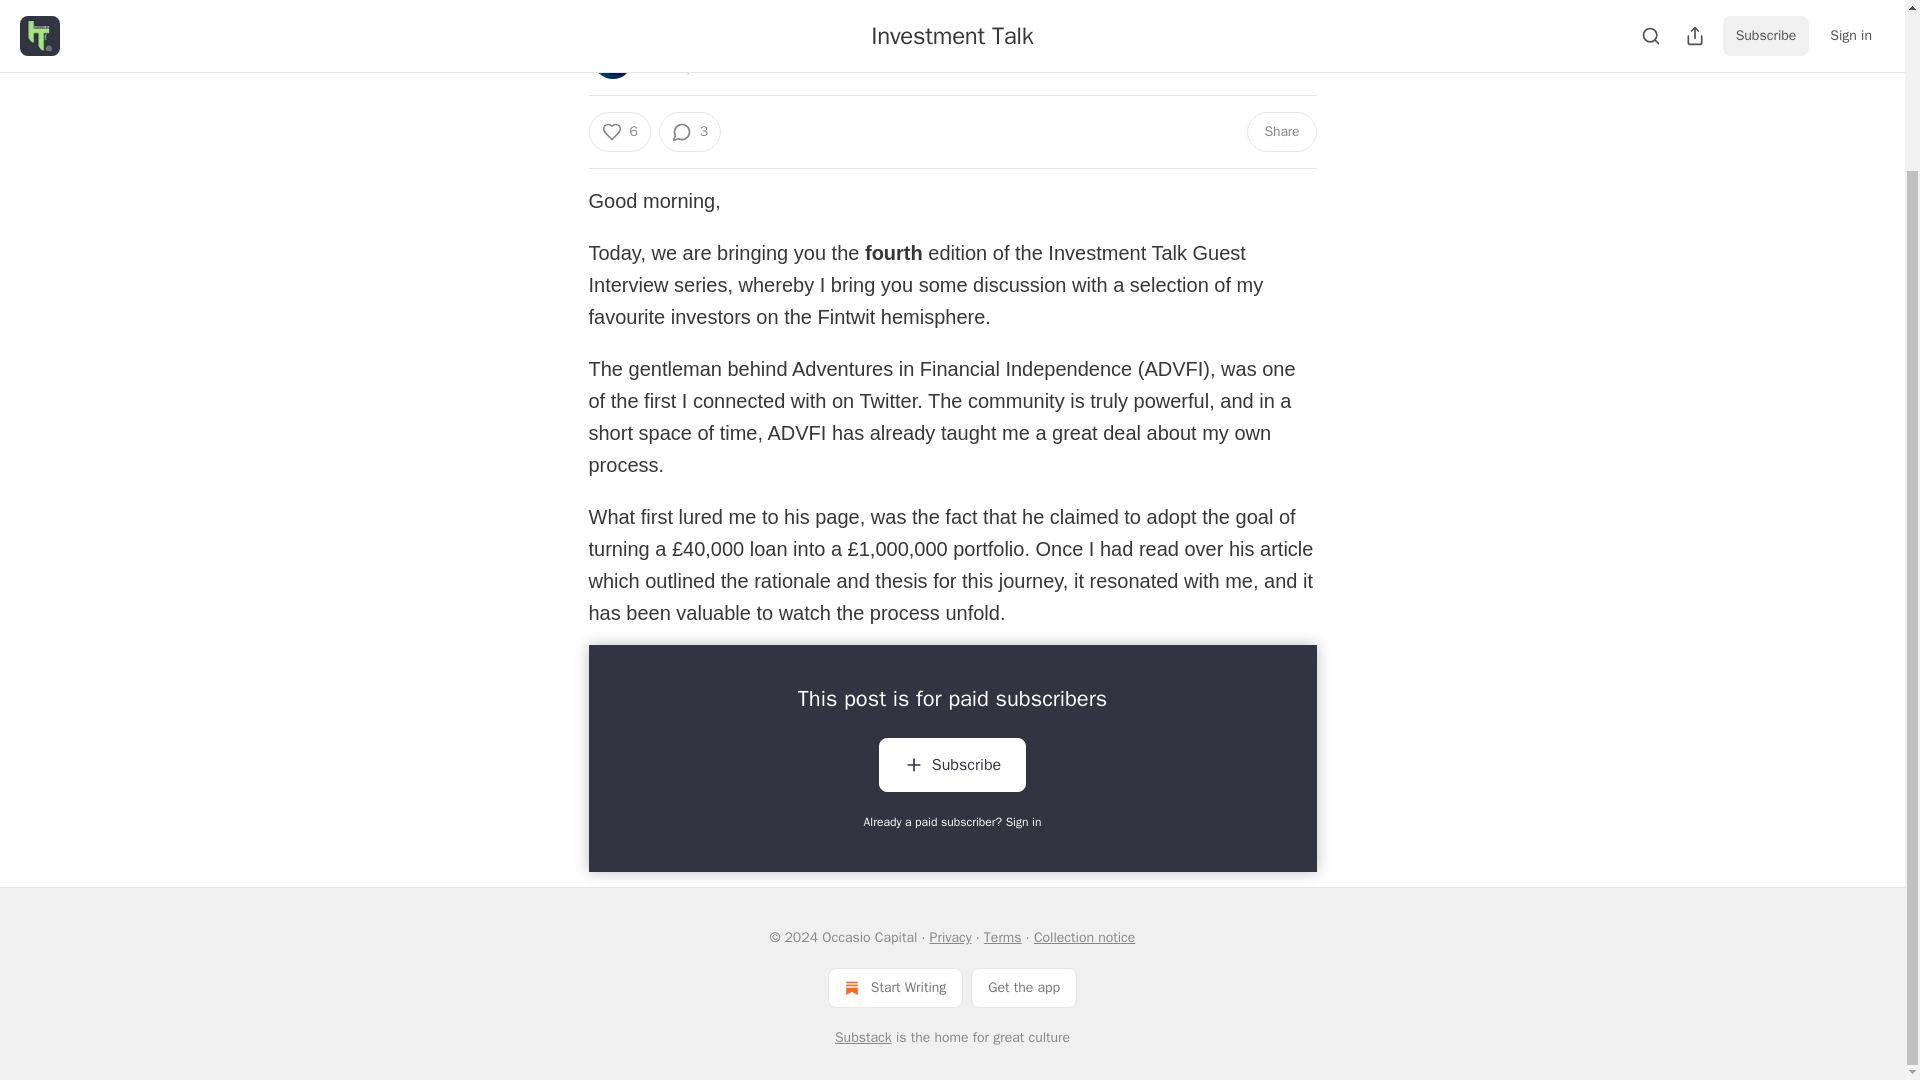  Describe the element at coordinates (950, 937) in the screenshot. I see `Privacy` at that location.